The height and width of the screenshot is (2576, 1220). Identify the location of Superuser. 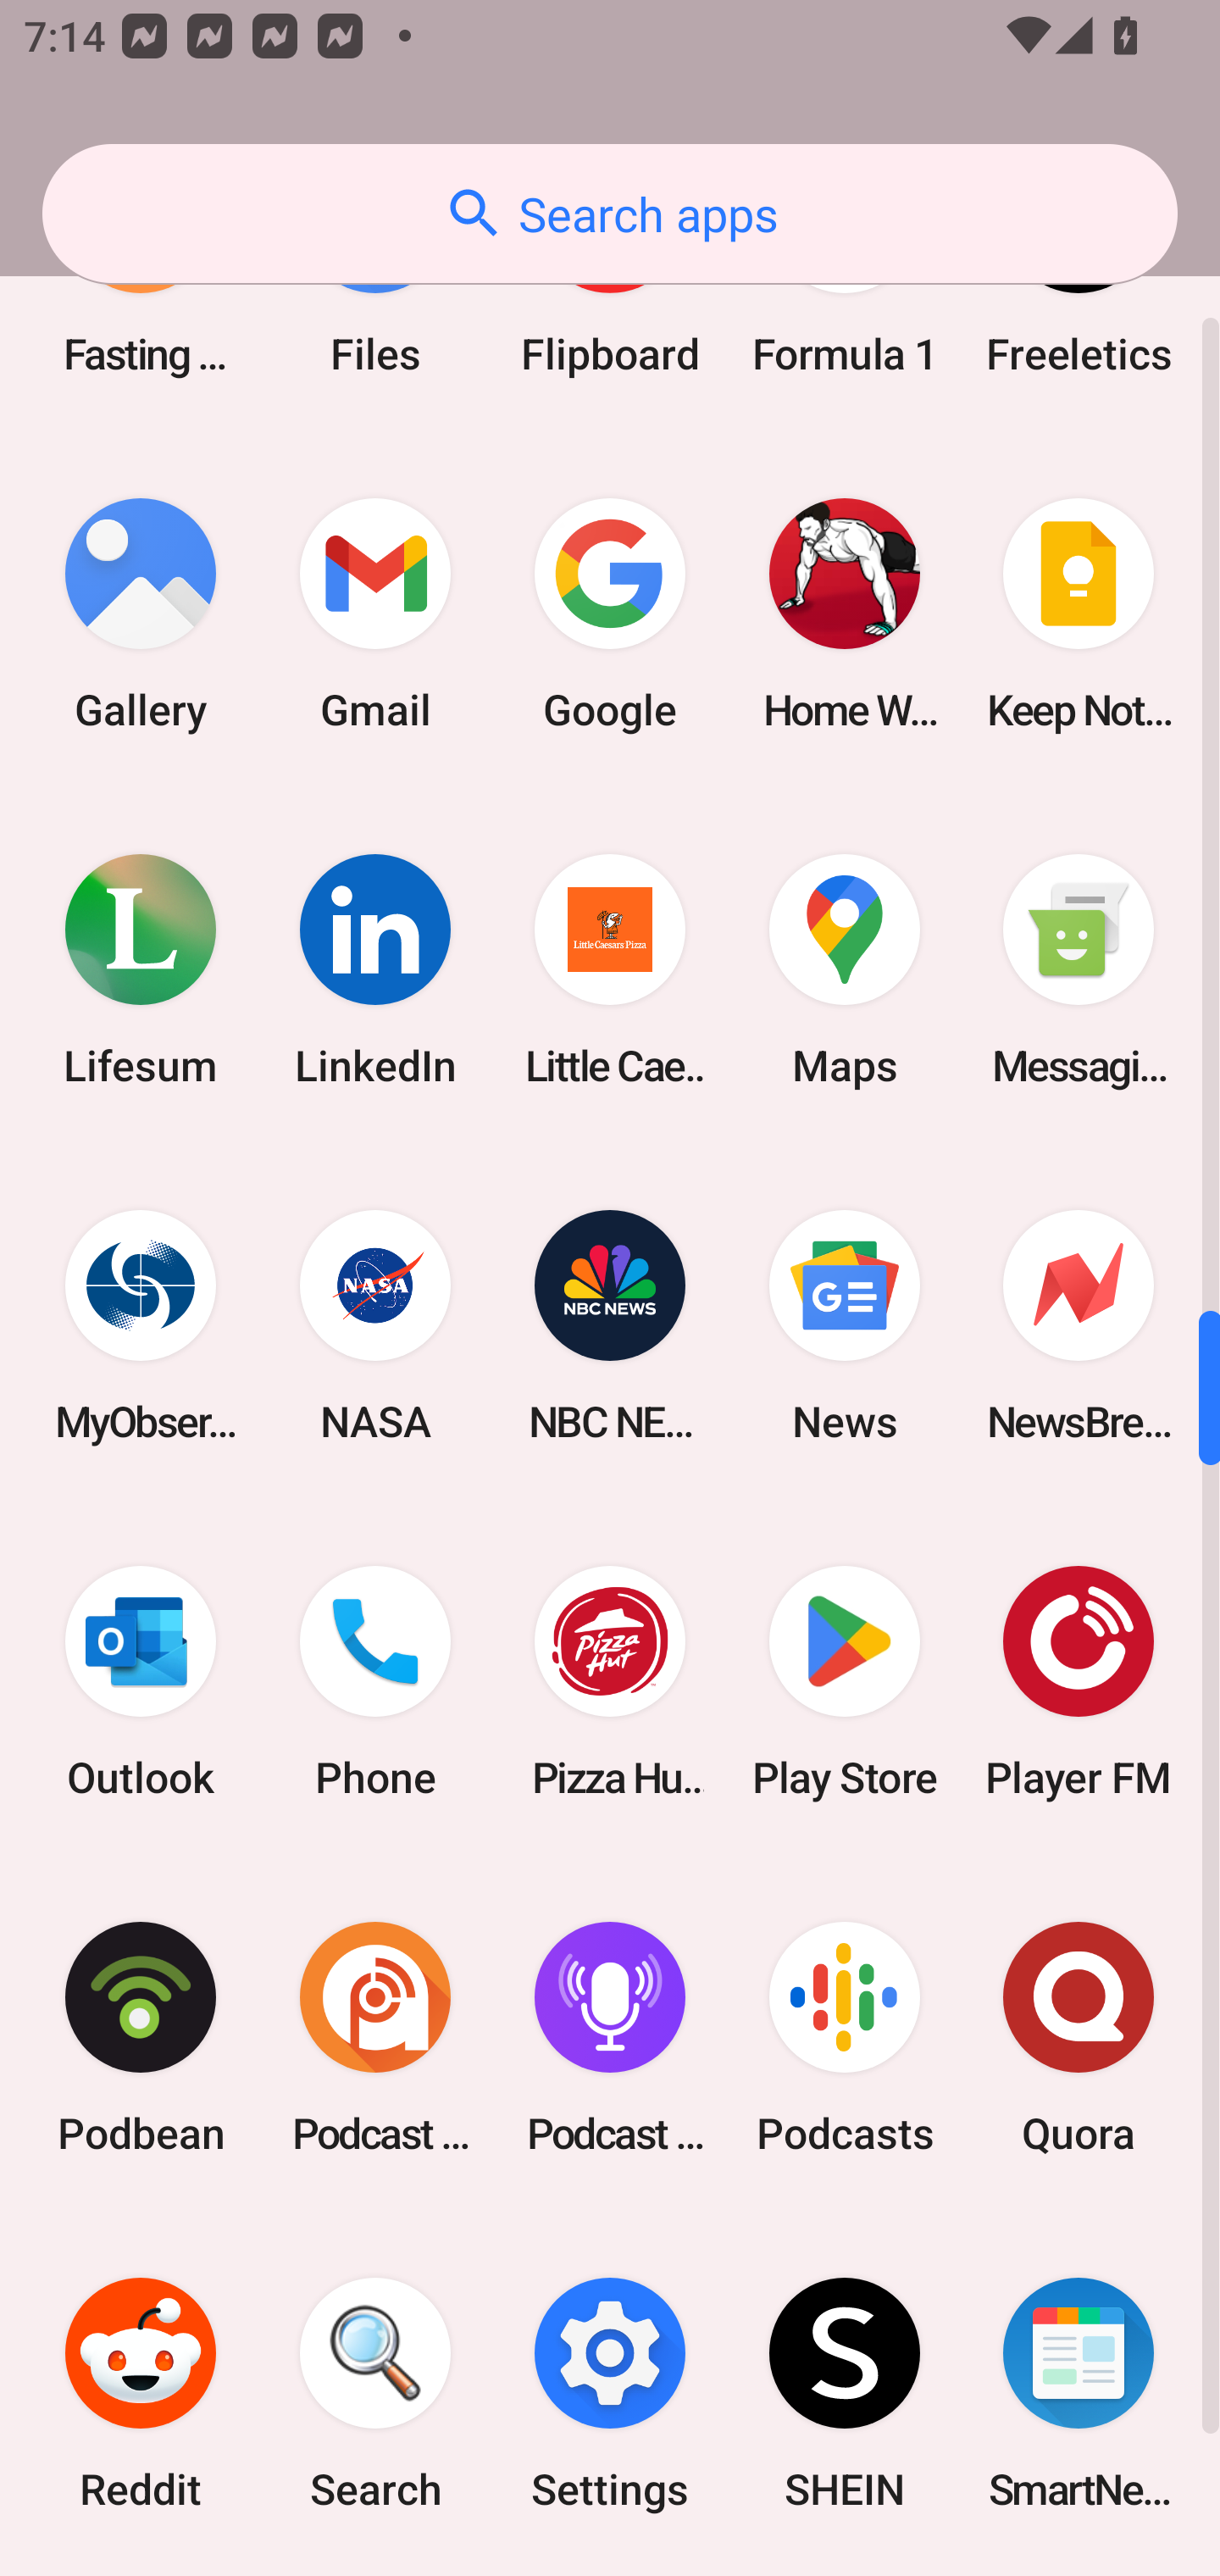
(610, 2573).